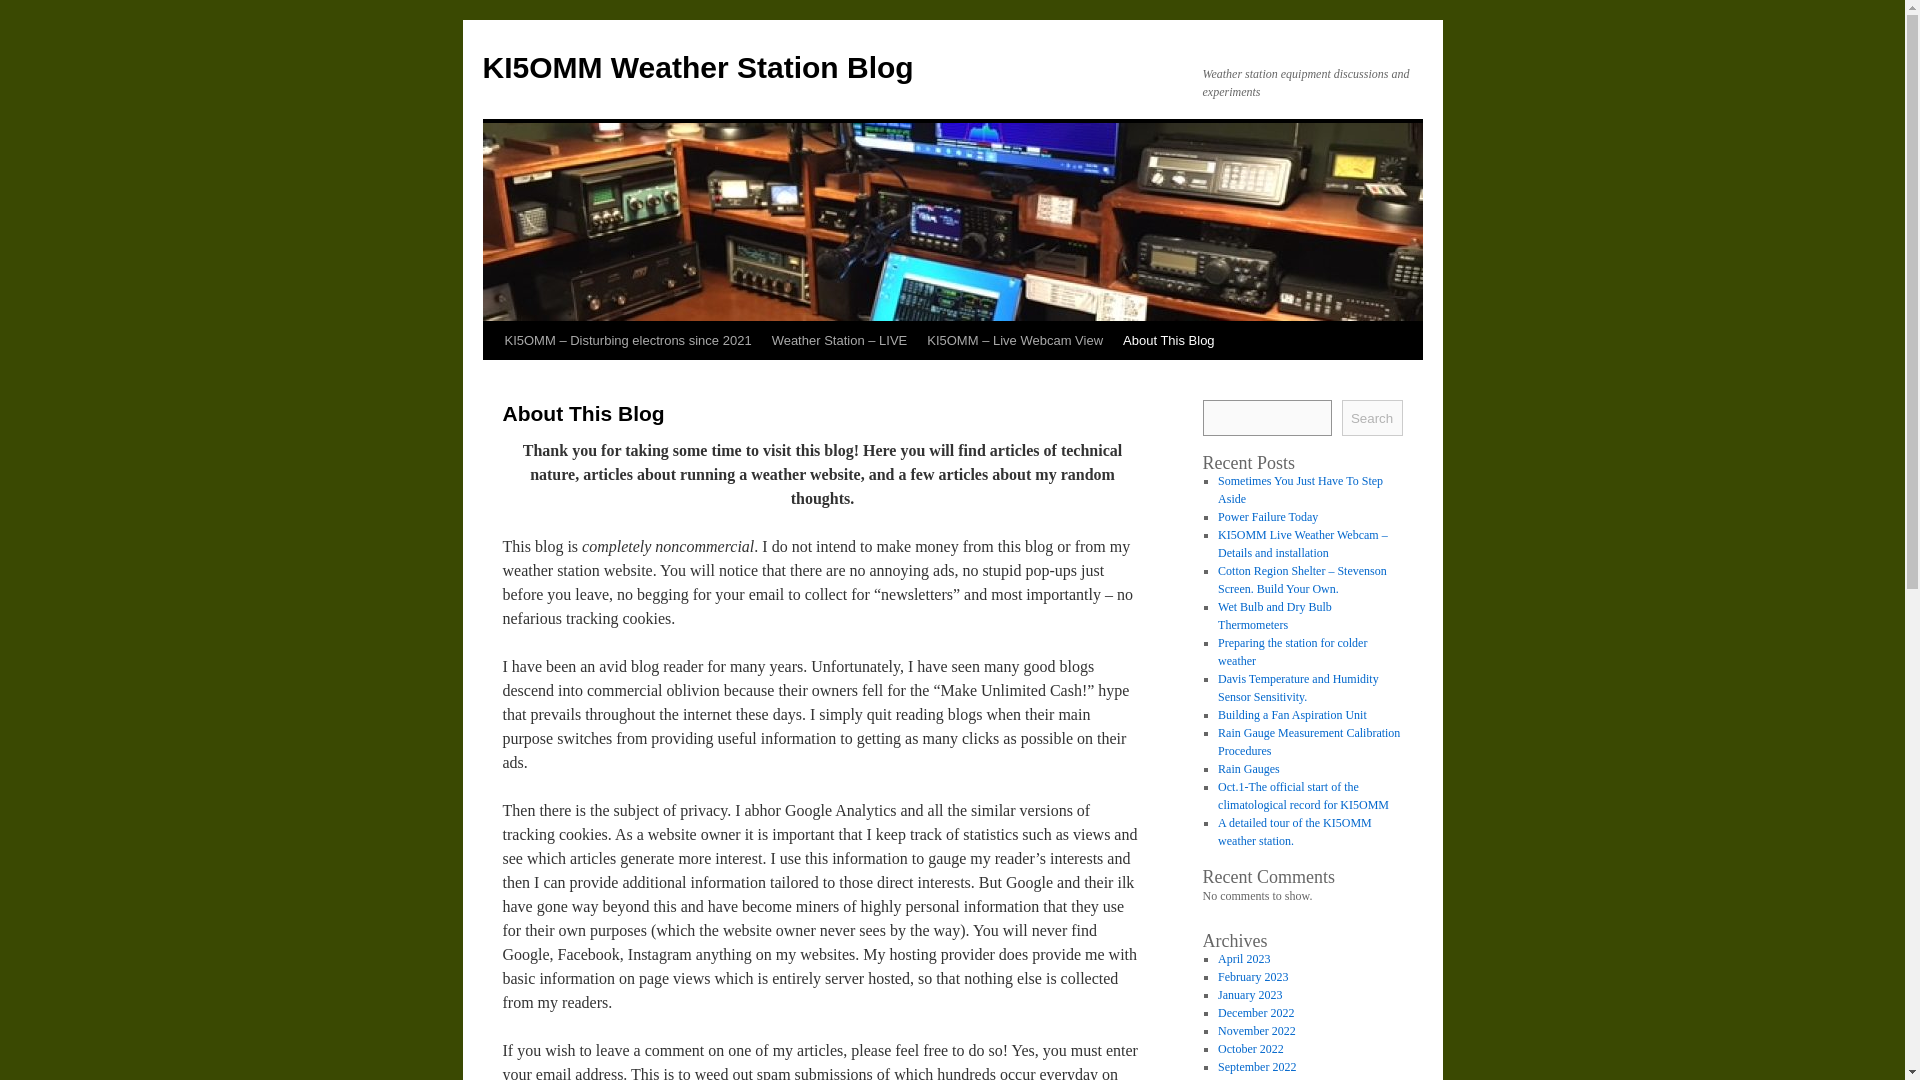 Image resolution: width=1920 pixels, height=1080 pixels. Describe the element at coordinates (1274, 616) in the screenshot. I see `Wet Bulb and Dry Bulb Thermometers` at that location.